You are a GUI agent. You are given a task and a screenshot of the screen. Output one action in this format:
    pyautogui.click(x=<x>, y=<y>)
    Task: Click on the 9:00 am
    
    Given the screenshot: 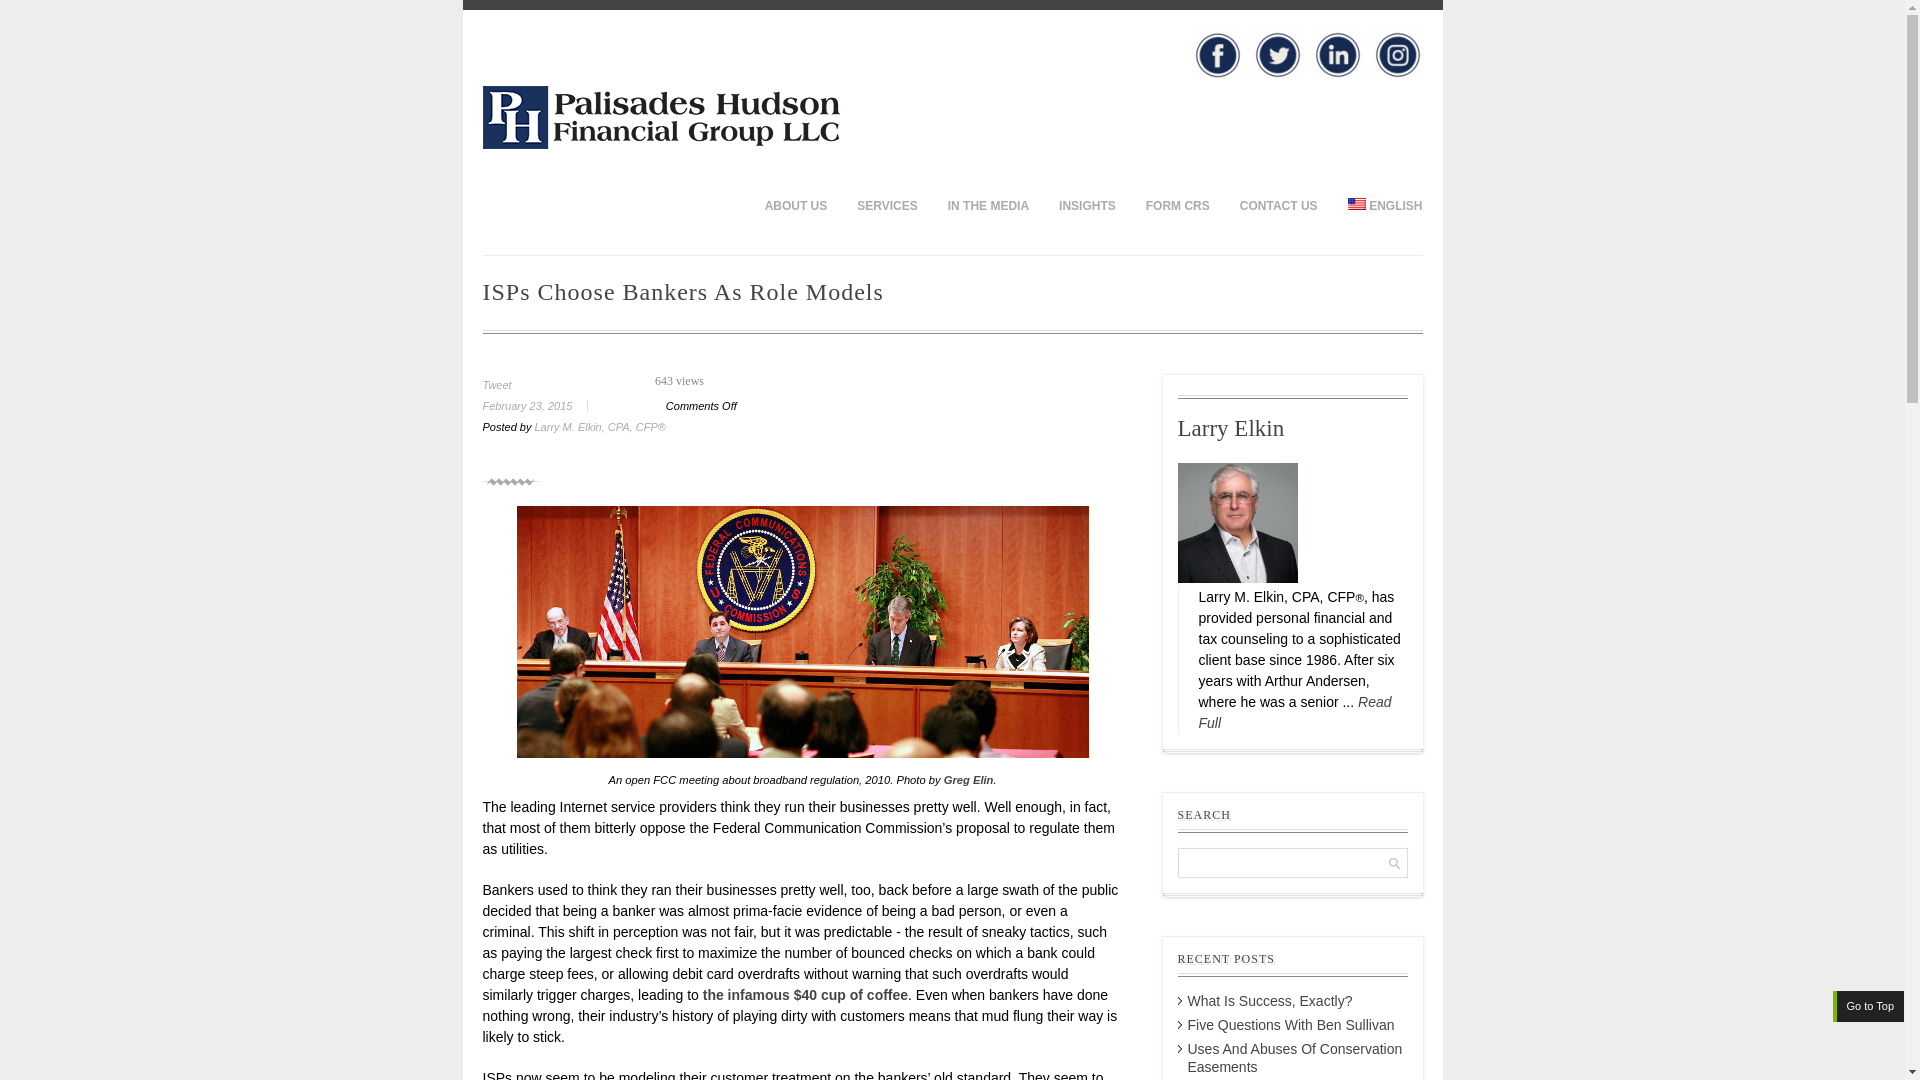 What is the action you would take?
    pyautogui.click(x=542, y=405)
    